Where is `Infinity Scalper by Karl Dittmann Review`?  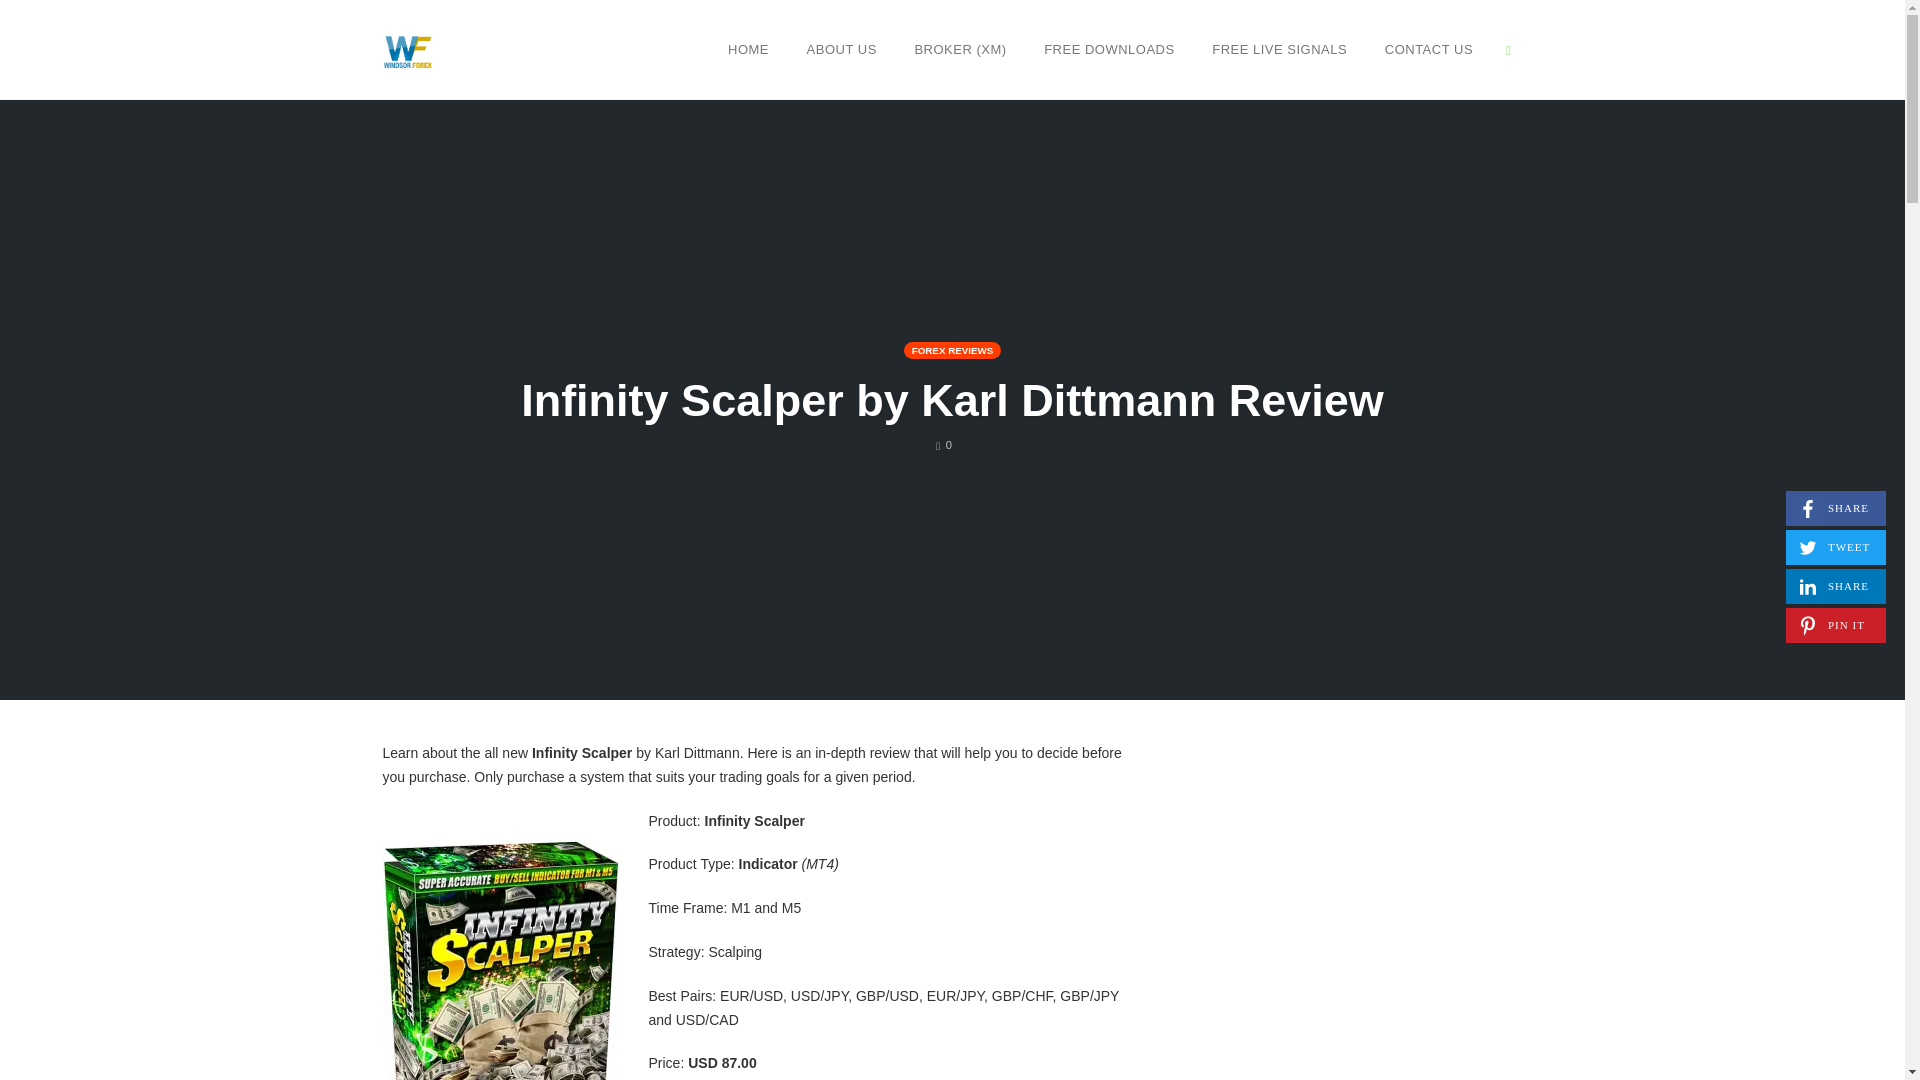
Infinity Scalper by Karl Dittmann Review is located at coordinates (1835, 586).